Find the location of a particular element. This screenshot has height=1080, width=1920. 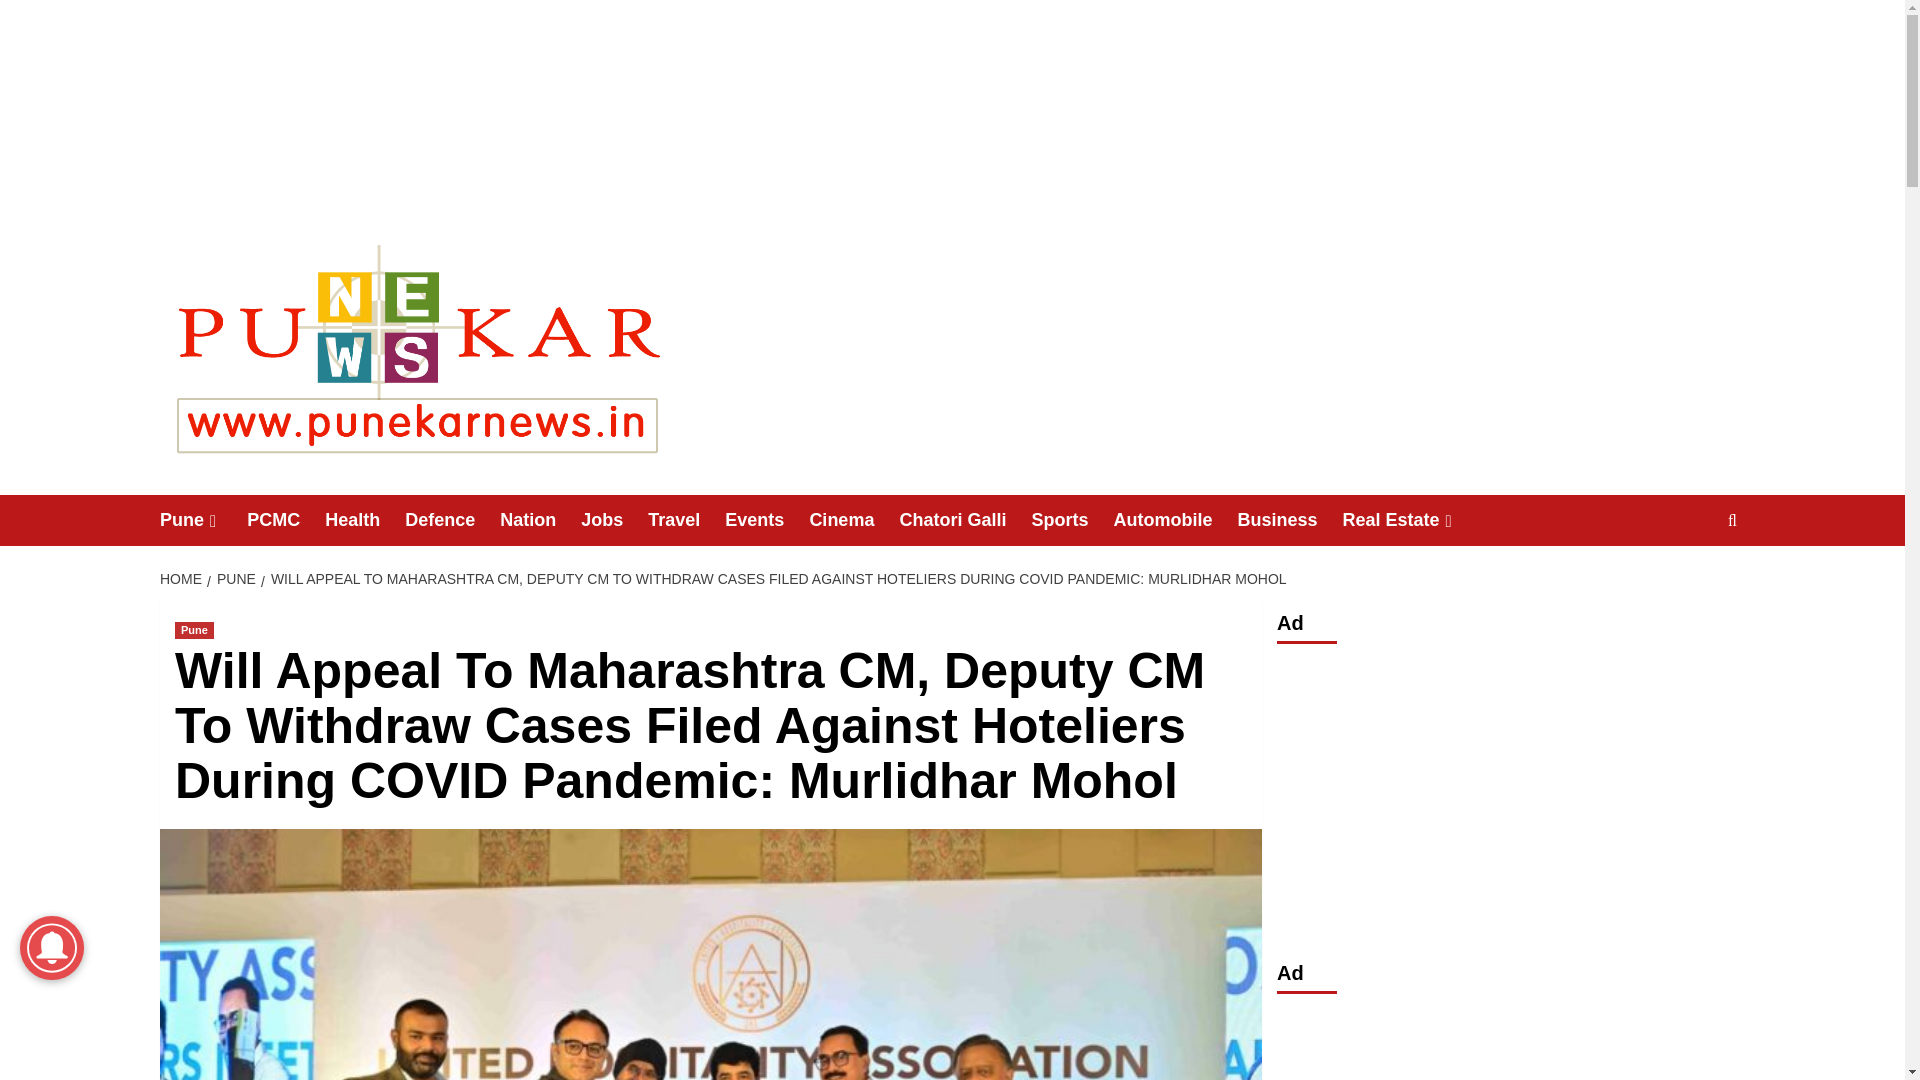

PCMC is located at coordinates (286, 520).